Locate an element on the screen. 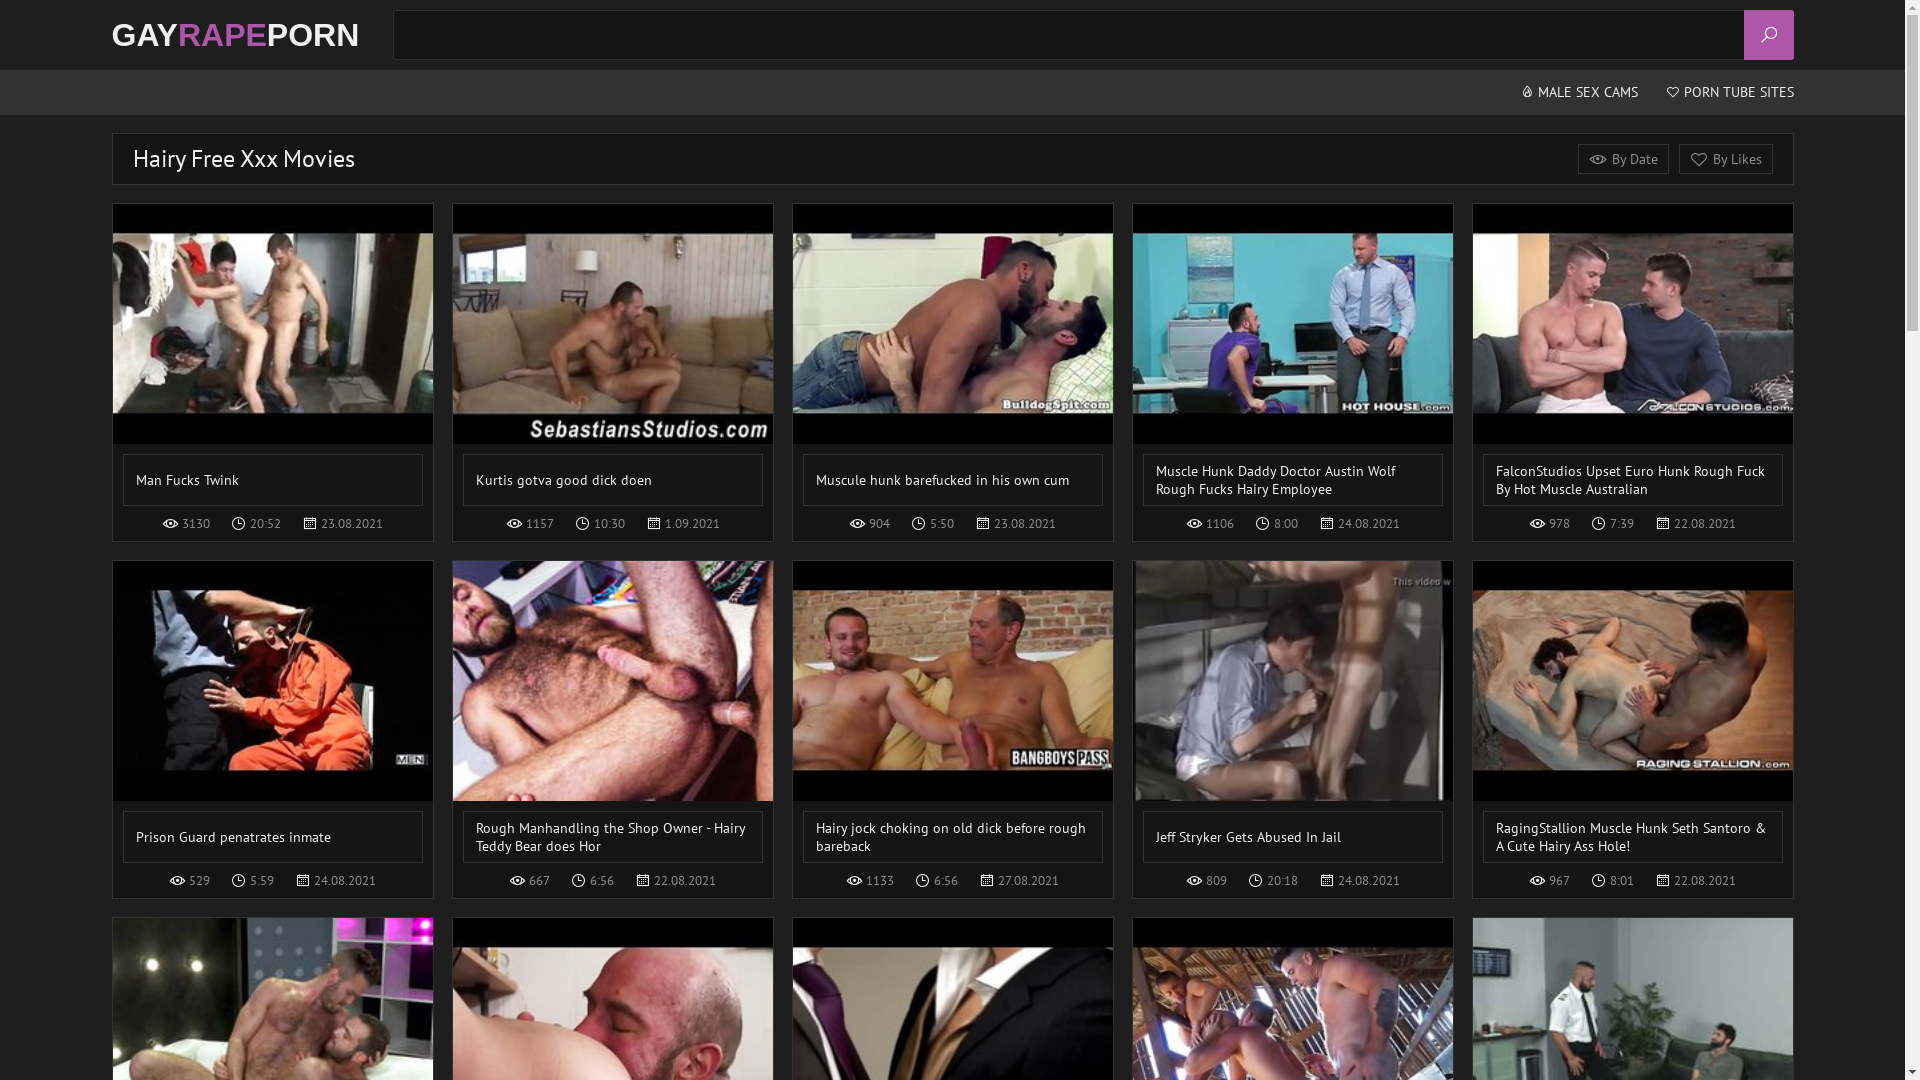 This screenshot has height=1080, width=1920. Man Fucks Twink is located at coordinates (272, 355).